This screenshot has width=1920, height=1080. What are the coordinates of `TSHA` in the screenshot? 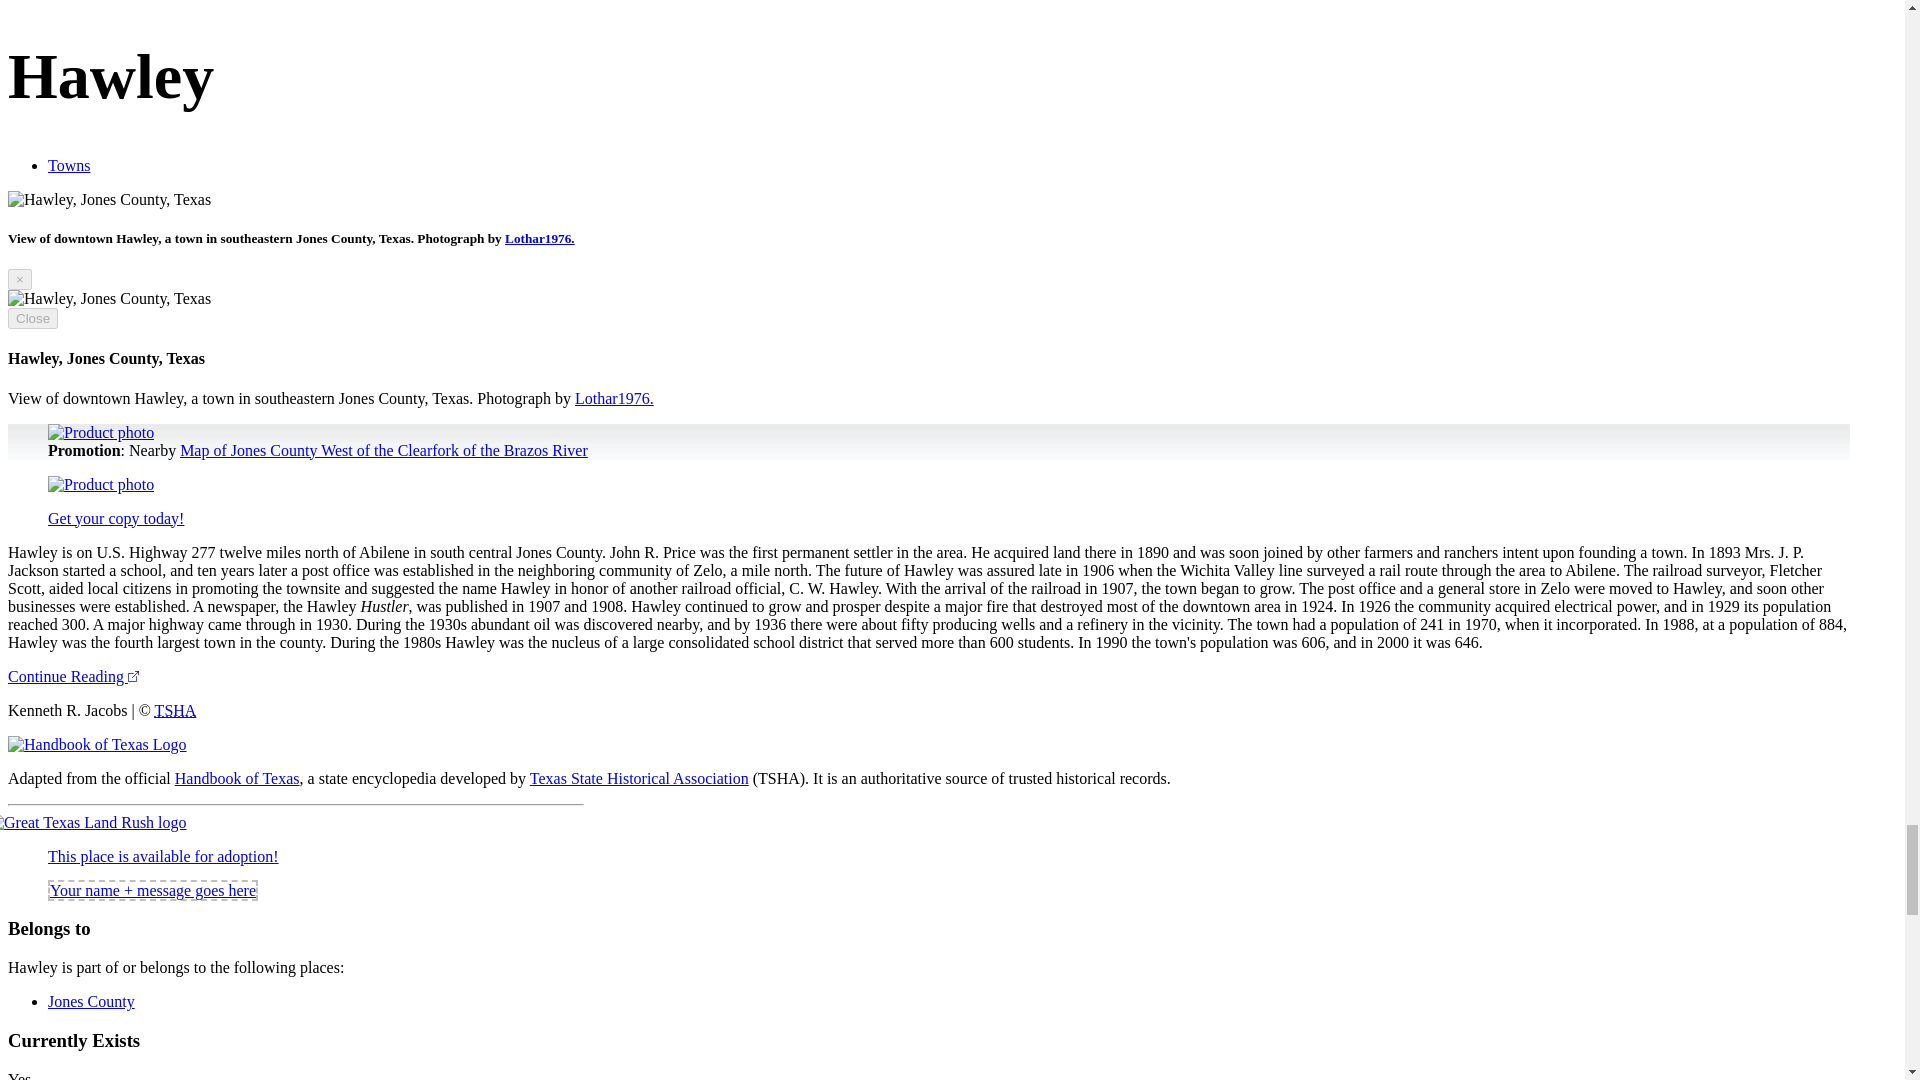 It's located at (176, 710).